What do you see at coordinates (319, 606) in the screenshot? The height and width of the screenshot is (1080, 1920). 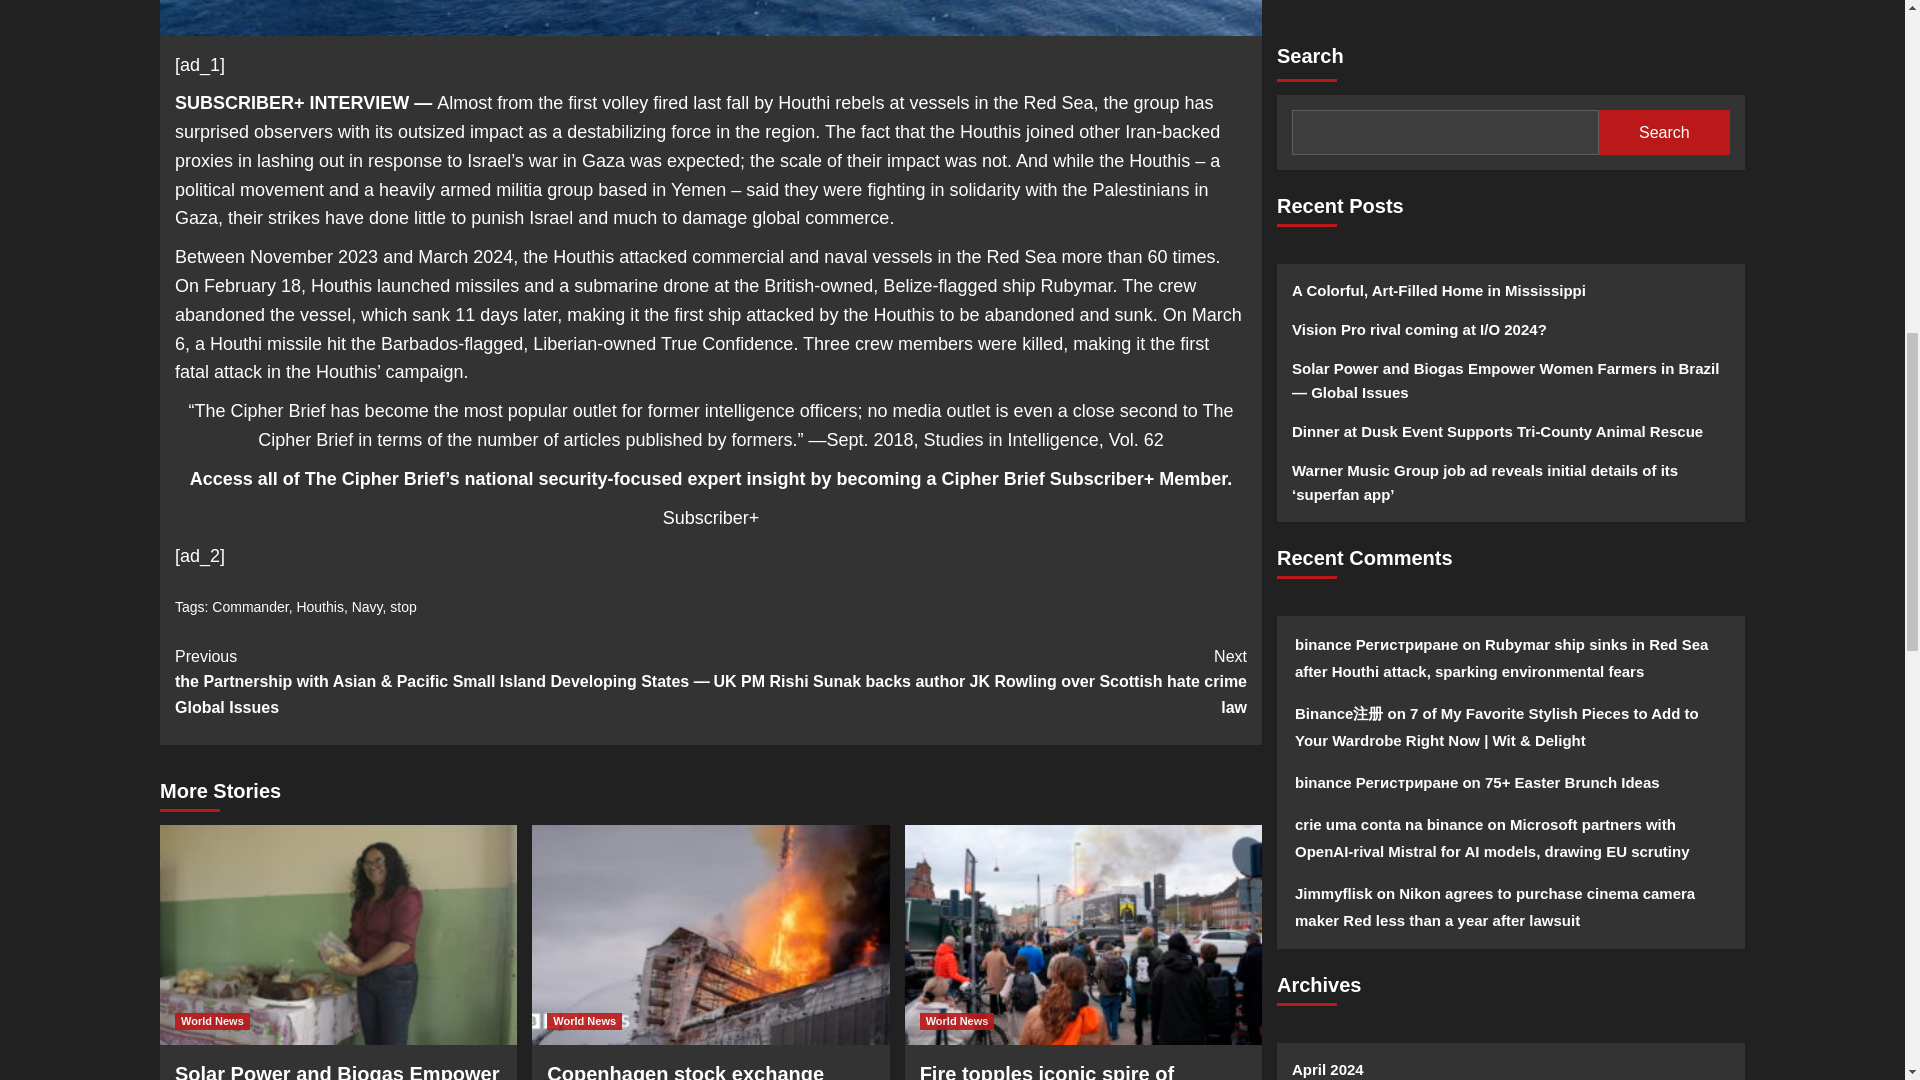 I see `Houthis` at bounding box center [319, 606].